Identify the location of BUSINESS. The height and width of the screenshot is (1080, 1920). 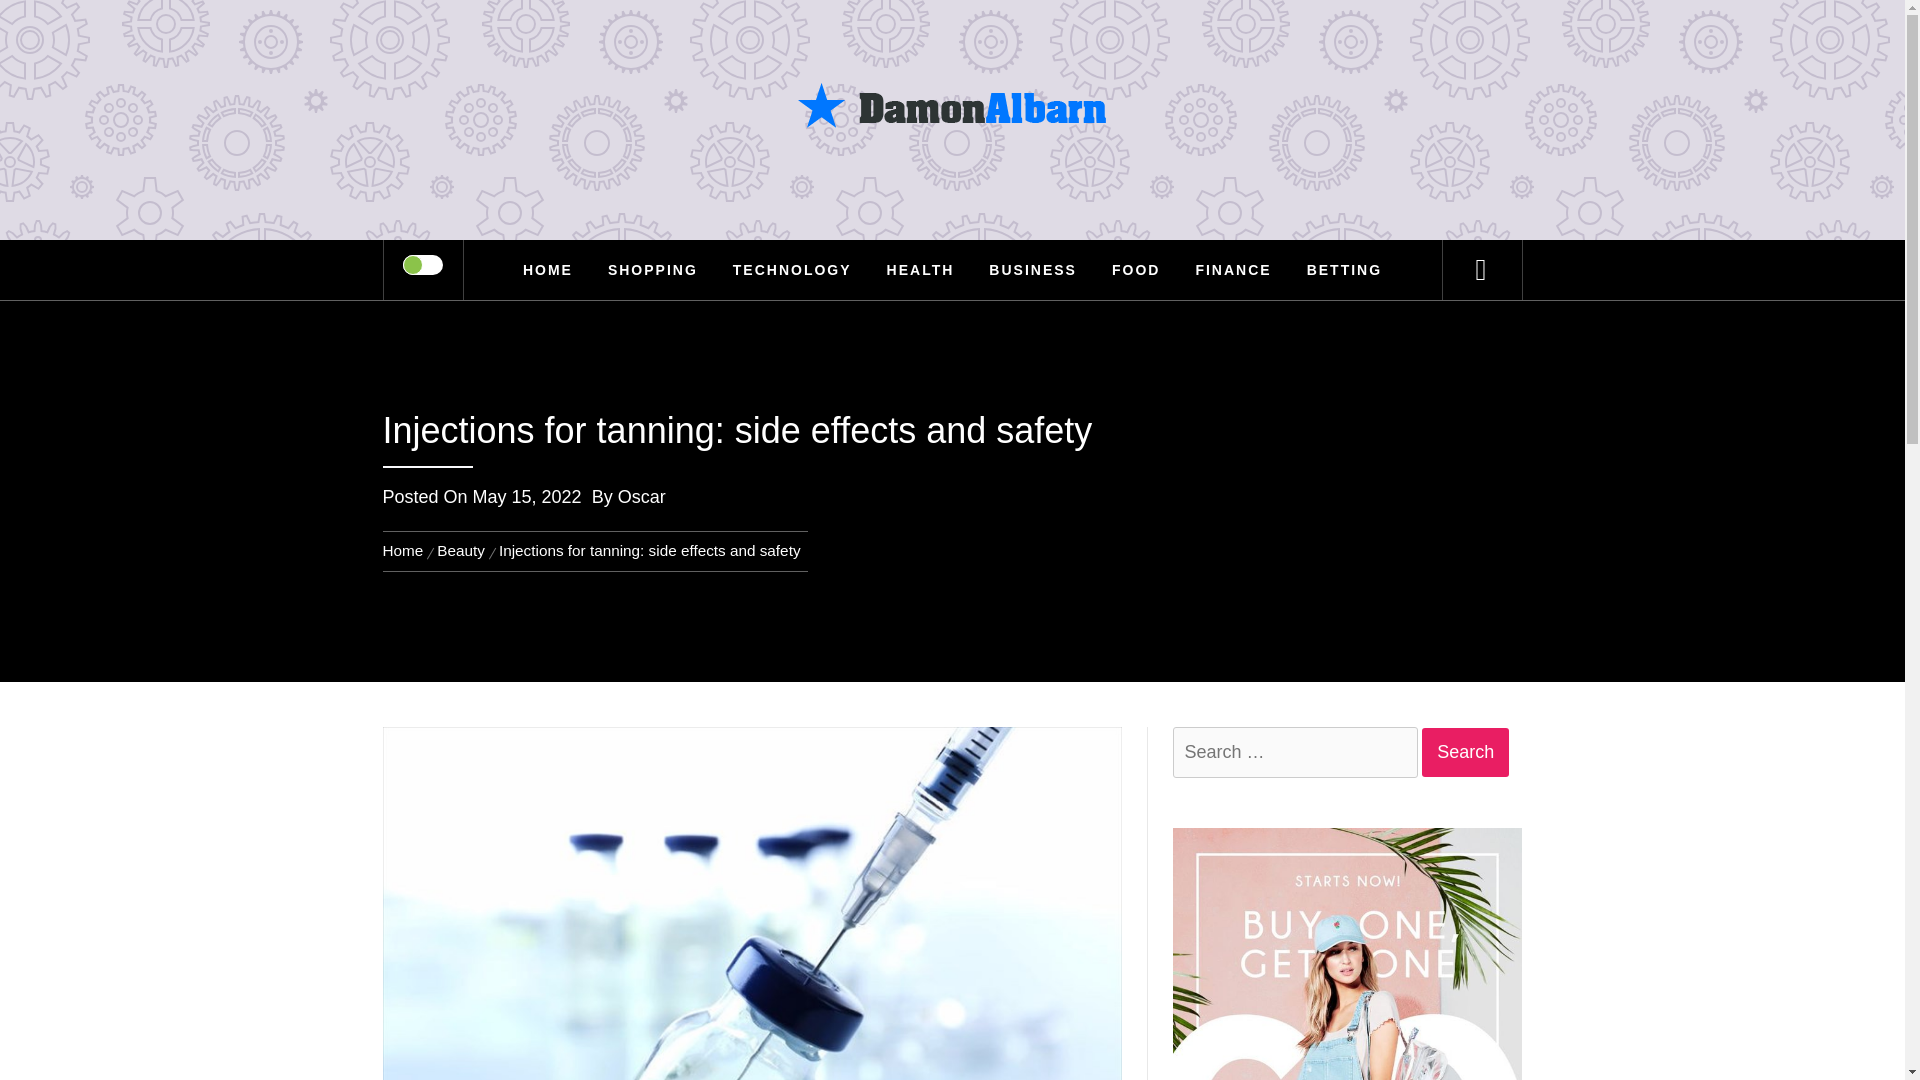
(1032, 270).